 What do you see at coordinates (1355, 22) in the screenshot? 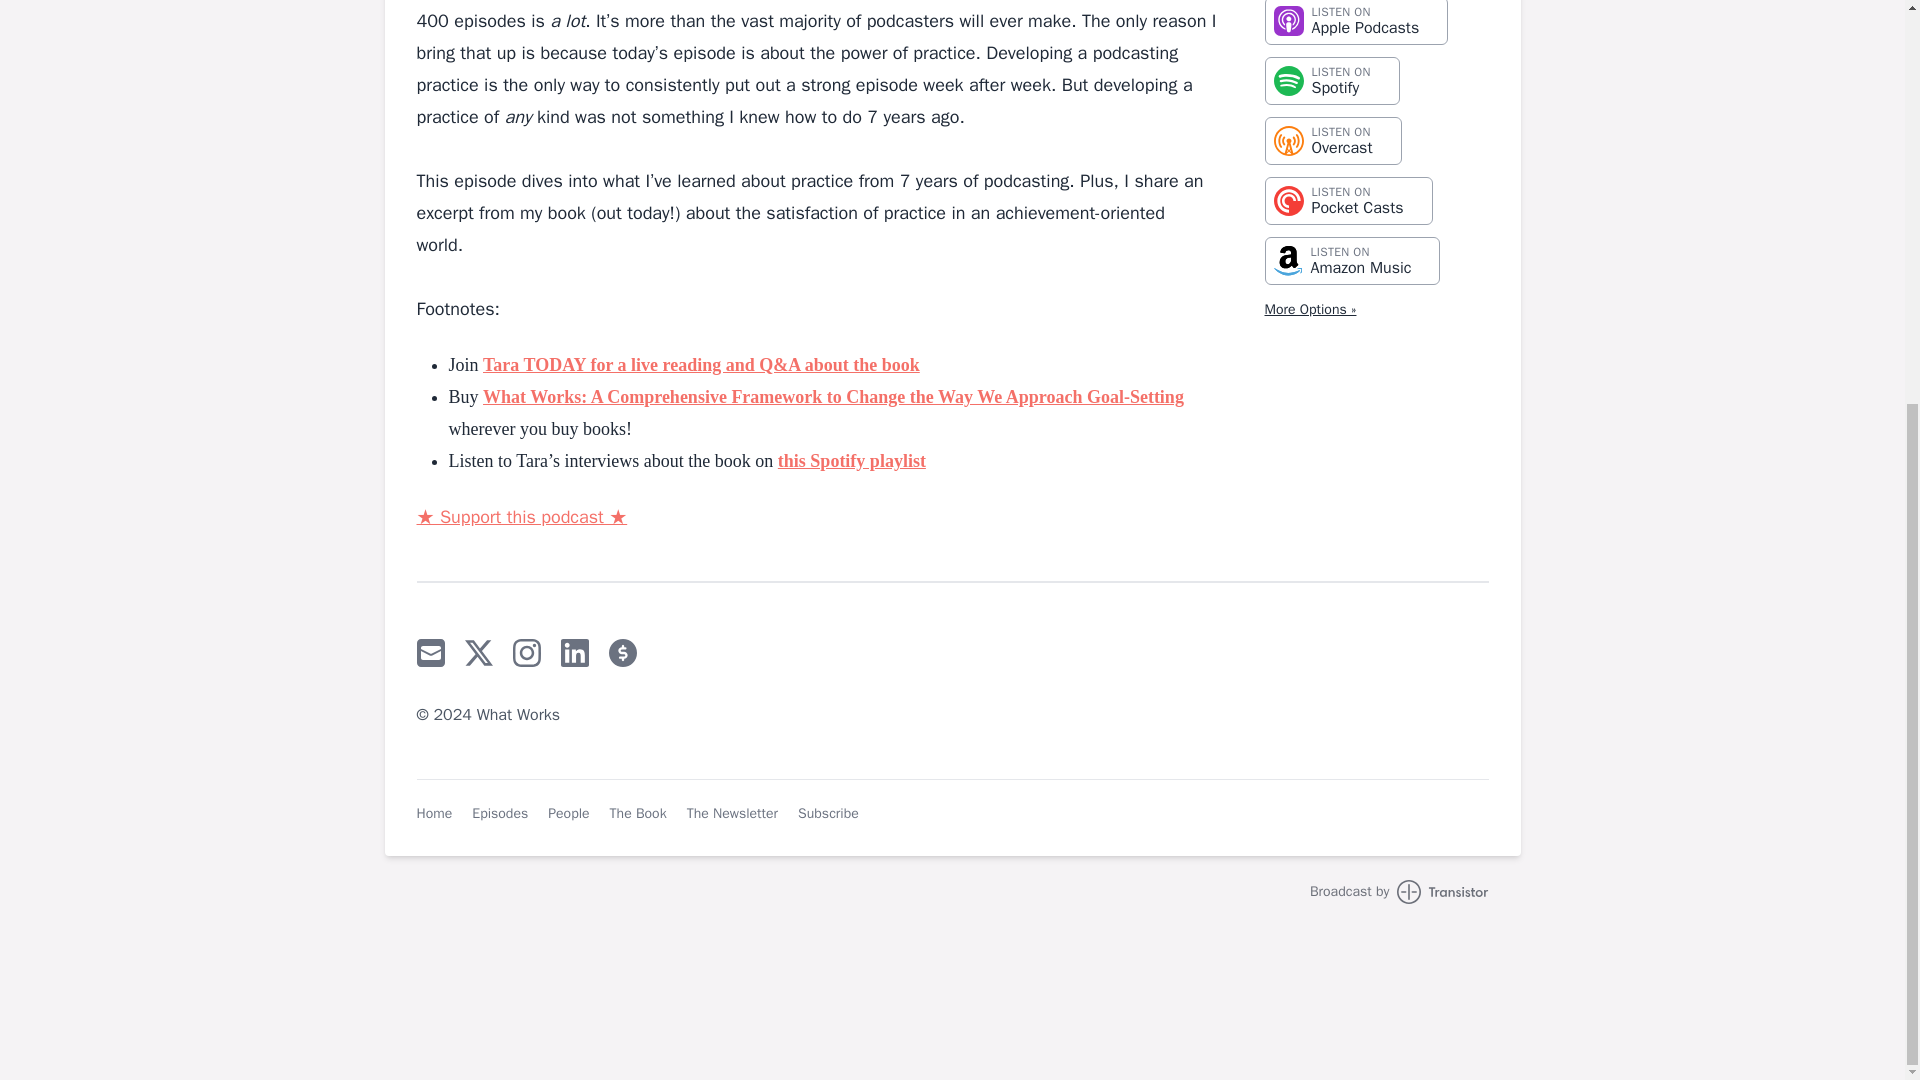
I see `Subscribe` at bounding box center [1355, 22].